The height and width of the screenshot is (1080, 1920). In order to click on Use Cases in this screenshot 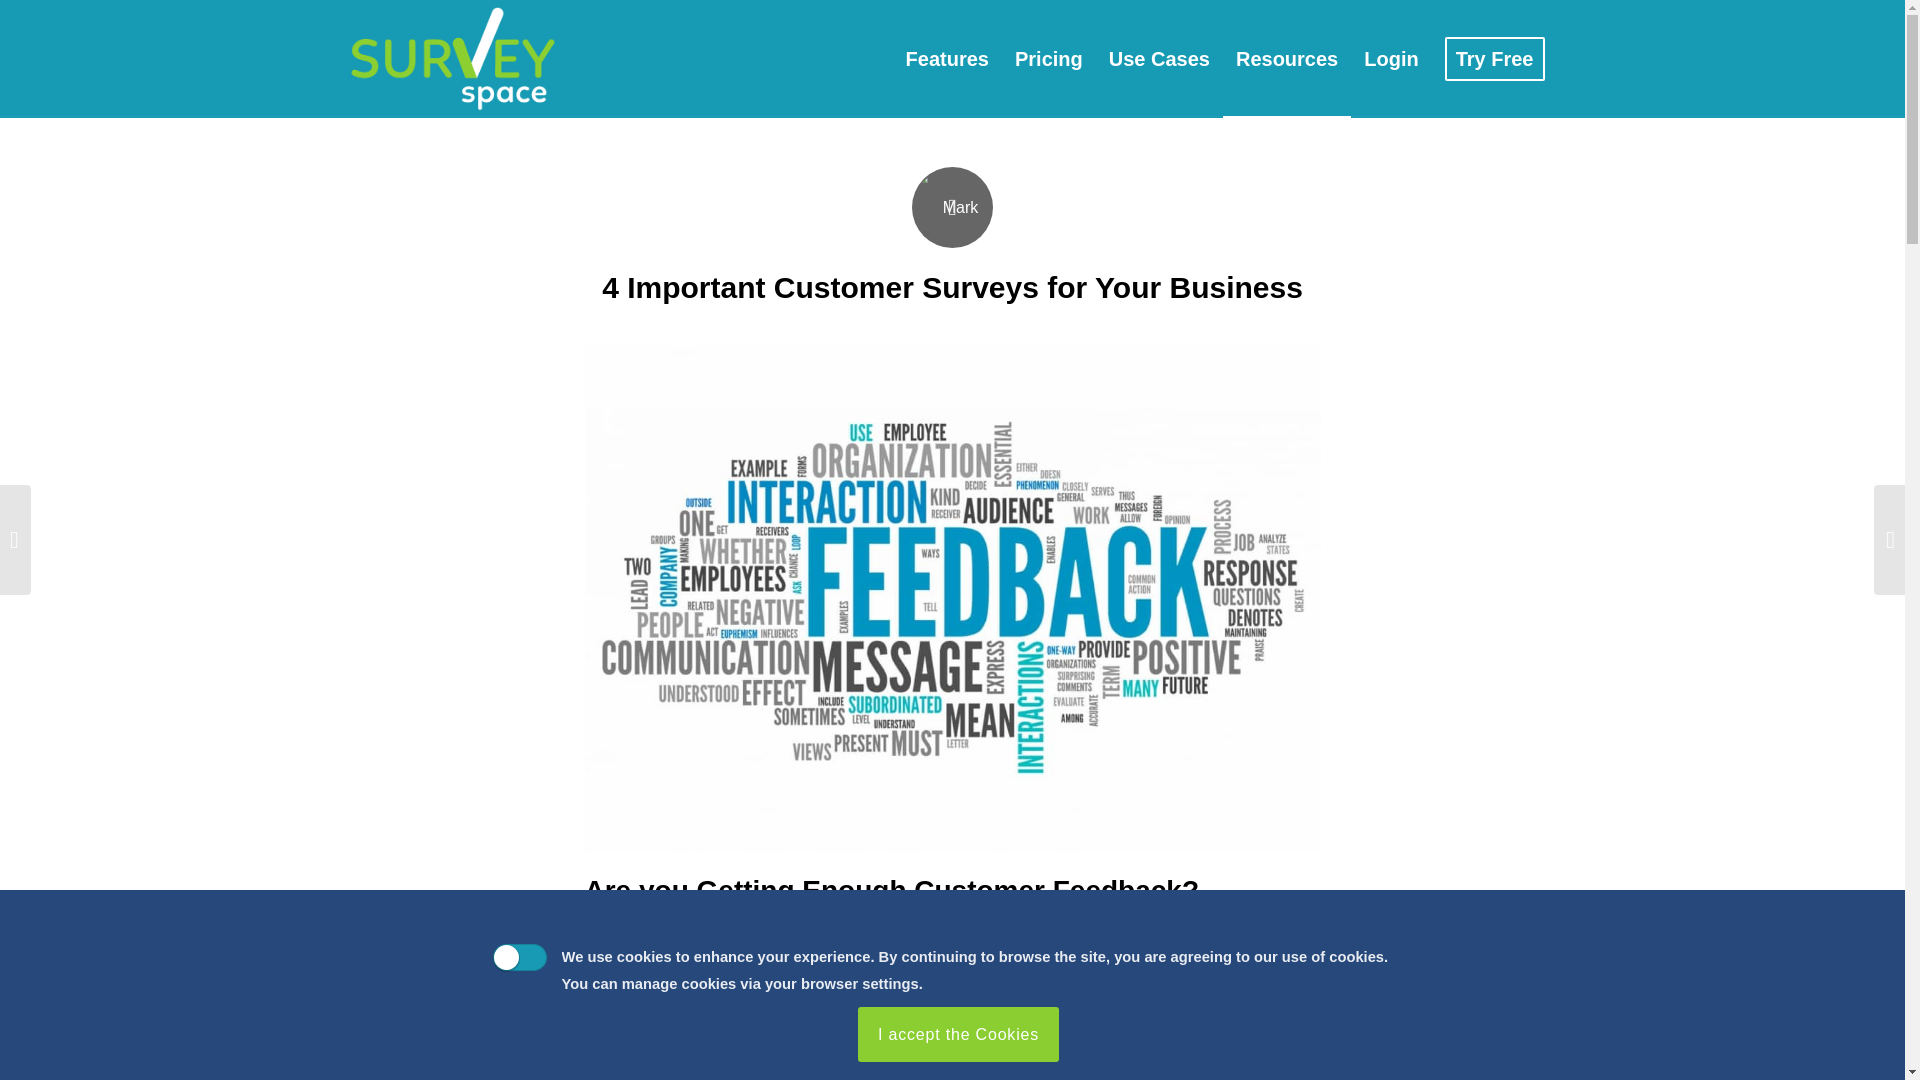, I will do `click(1160, 58)`.